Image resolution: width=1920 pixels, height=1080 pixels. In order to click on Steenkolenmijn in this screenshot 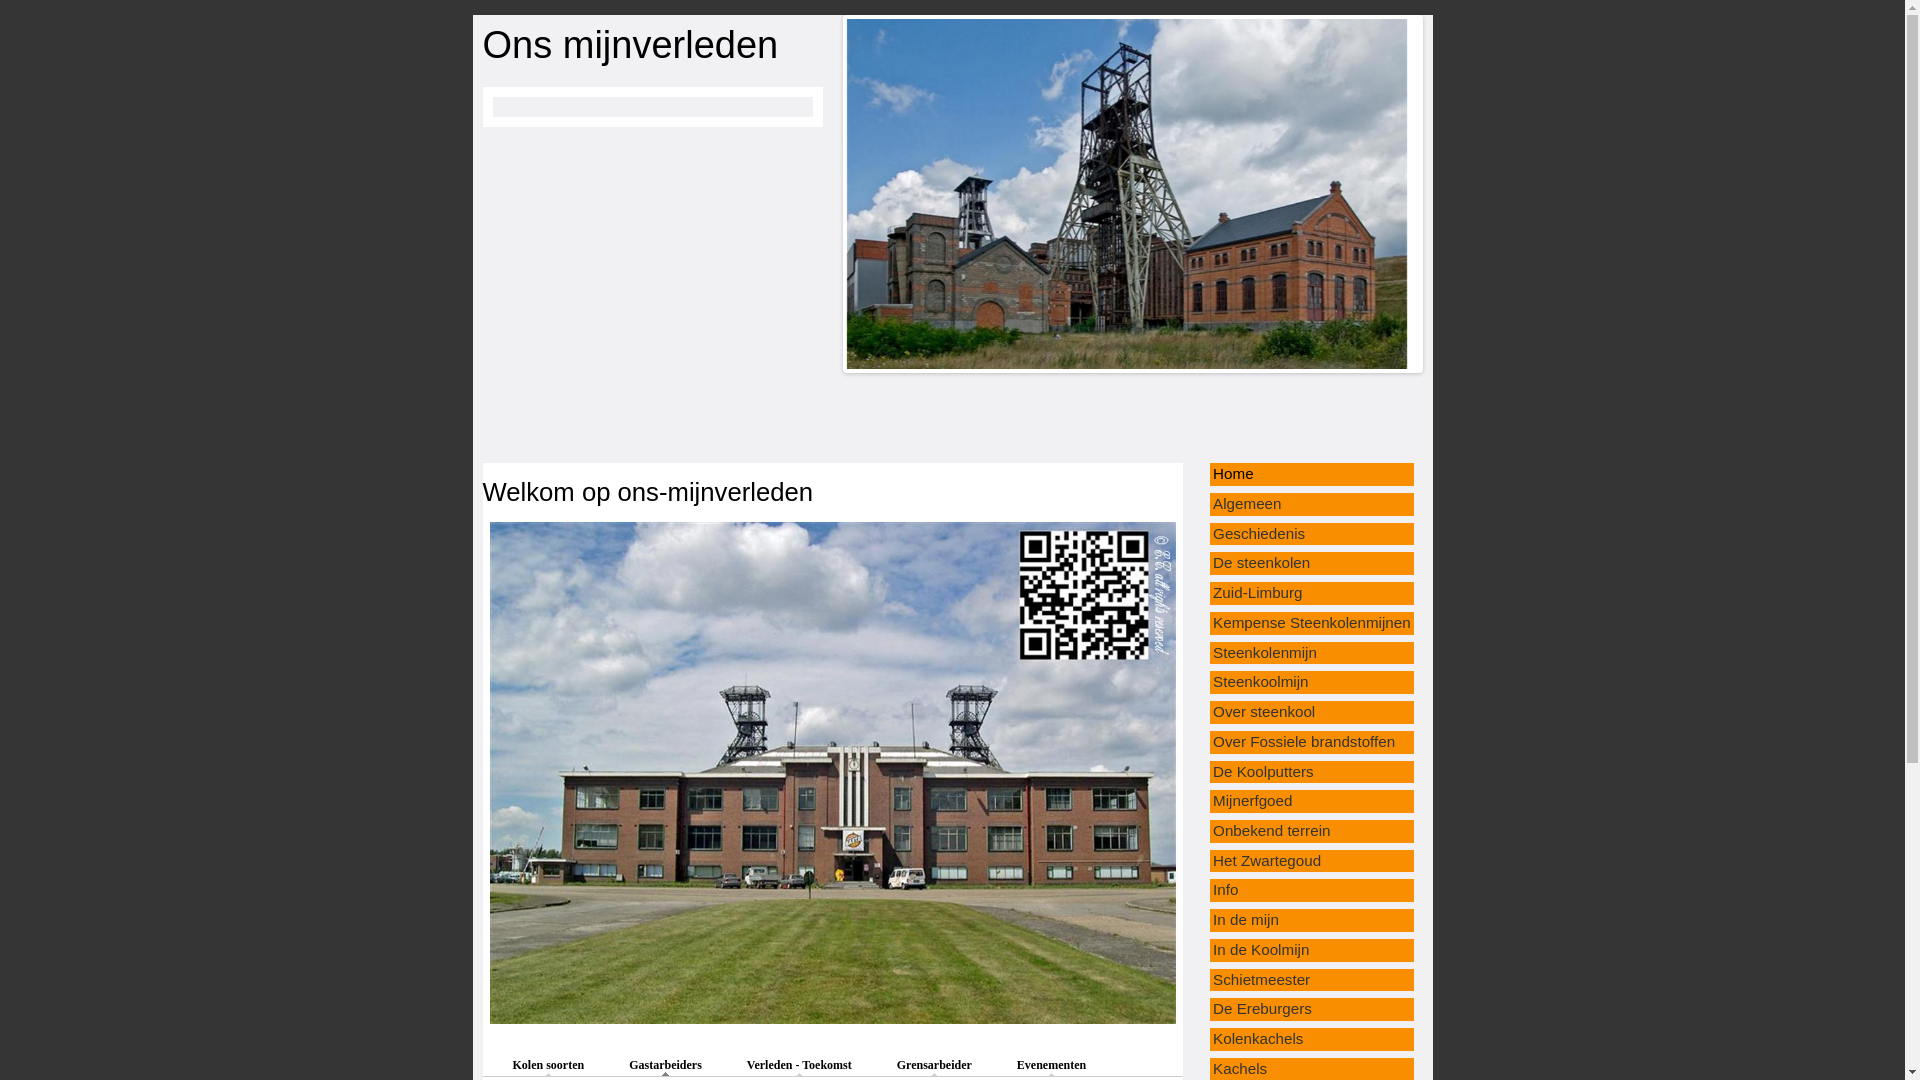, I will do `click(1265, 652)`.